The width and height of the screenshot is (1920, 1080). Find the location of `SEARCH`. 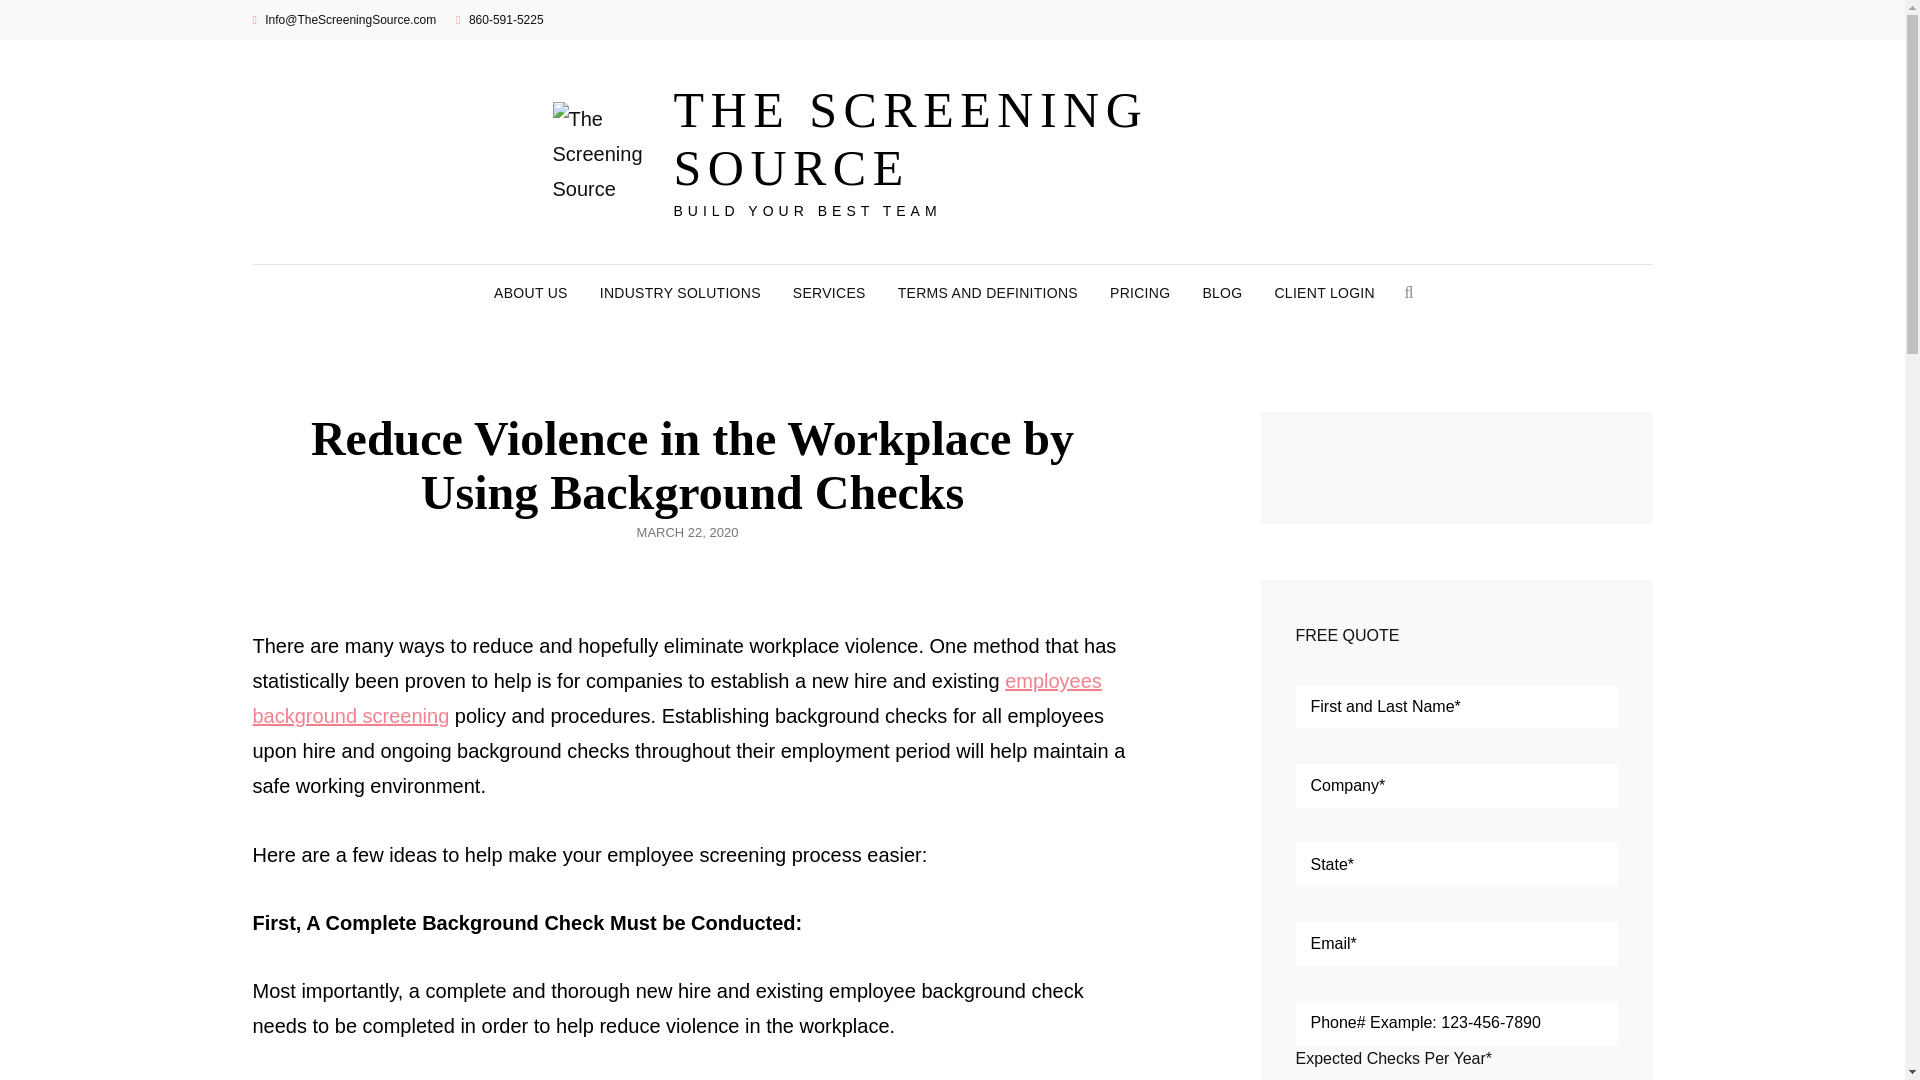

SEARCH is located at coordinates (1408, 292).